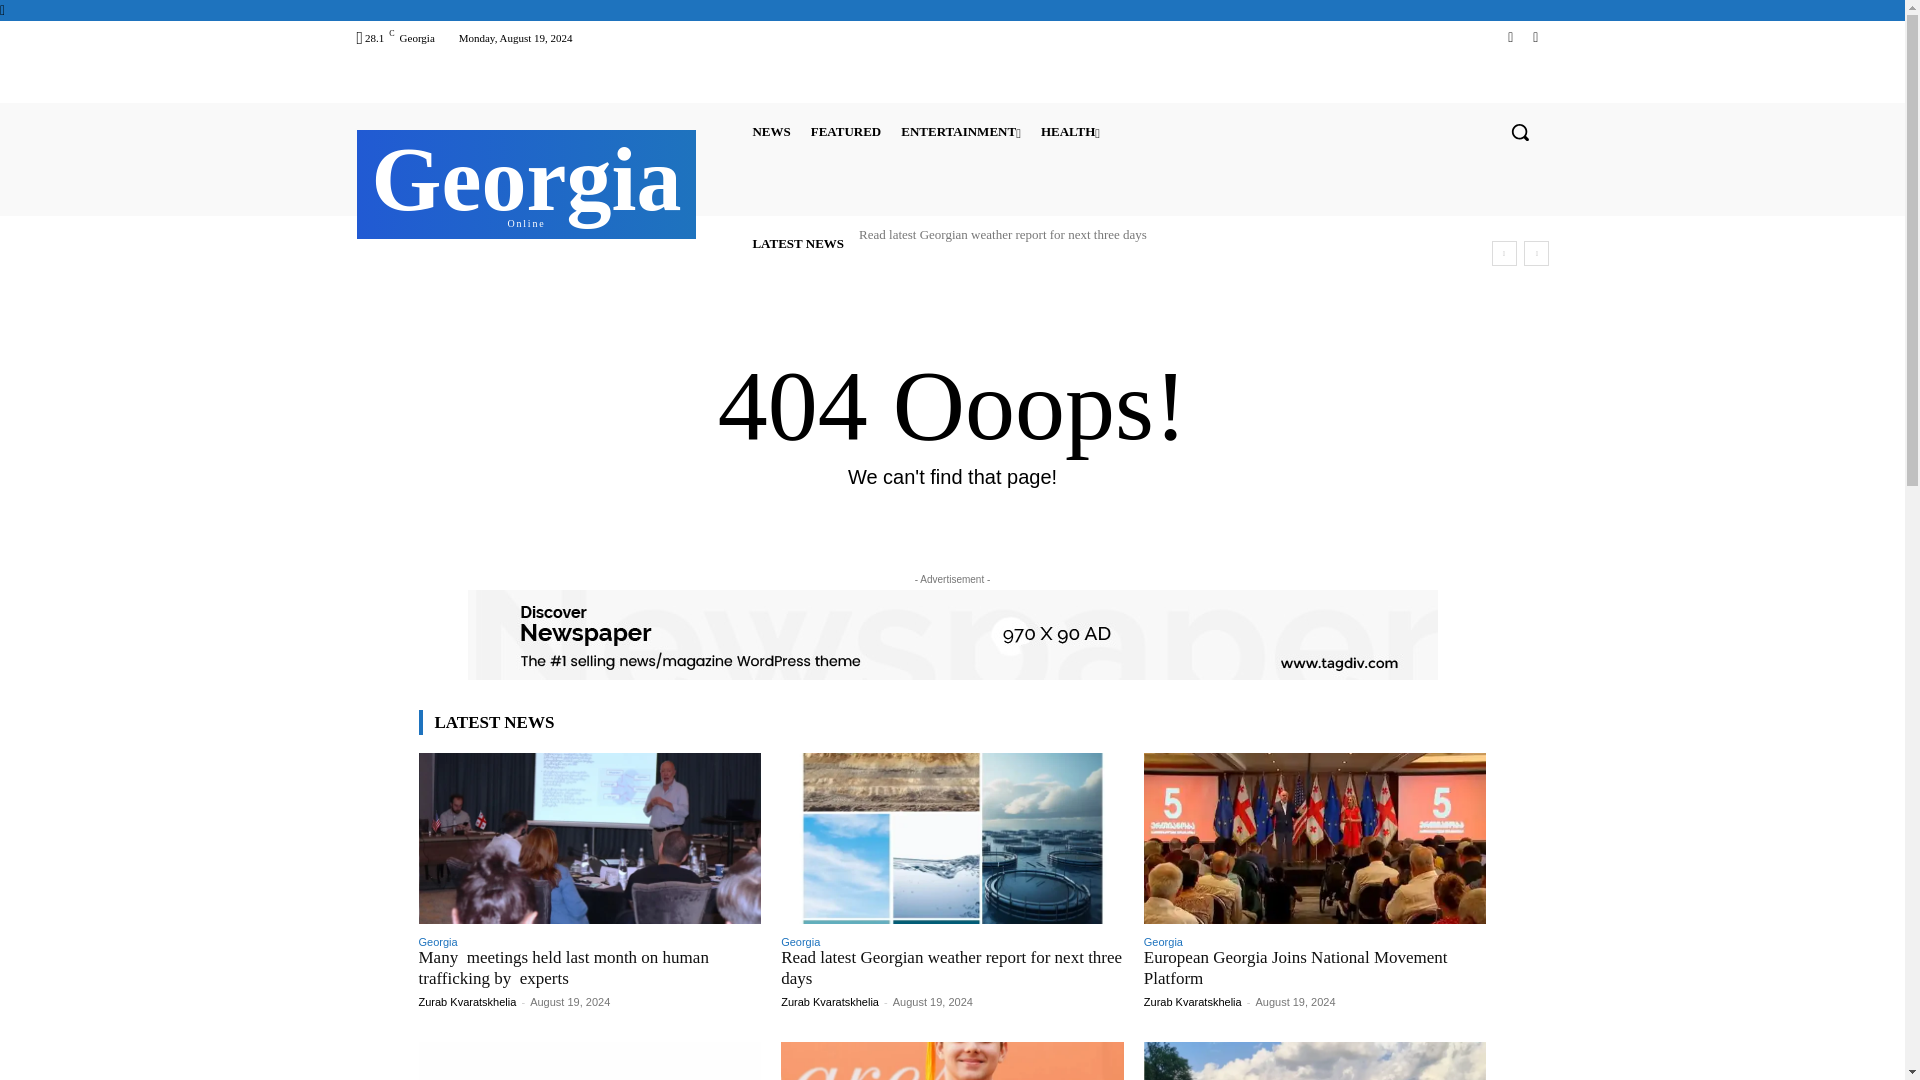 The image size is (1920, 1080). What do you see at coordinates (526, 182) in the screenshot?
I see `ENTERTAINMENT` at bounding box center [526, 182].